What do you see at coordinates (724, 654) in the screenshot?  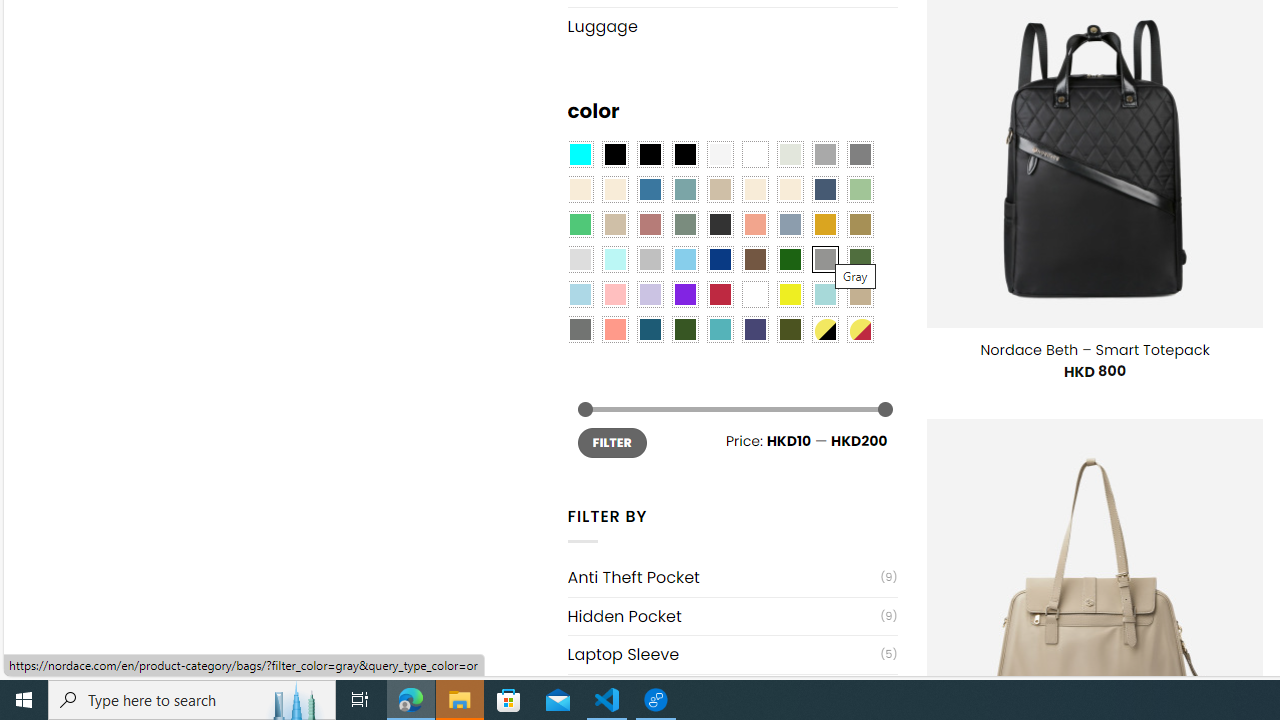 I see `Laptop Sleeve` at bounding box center [724, 654].